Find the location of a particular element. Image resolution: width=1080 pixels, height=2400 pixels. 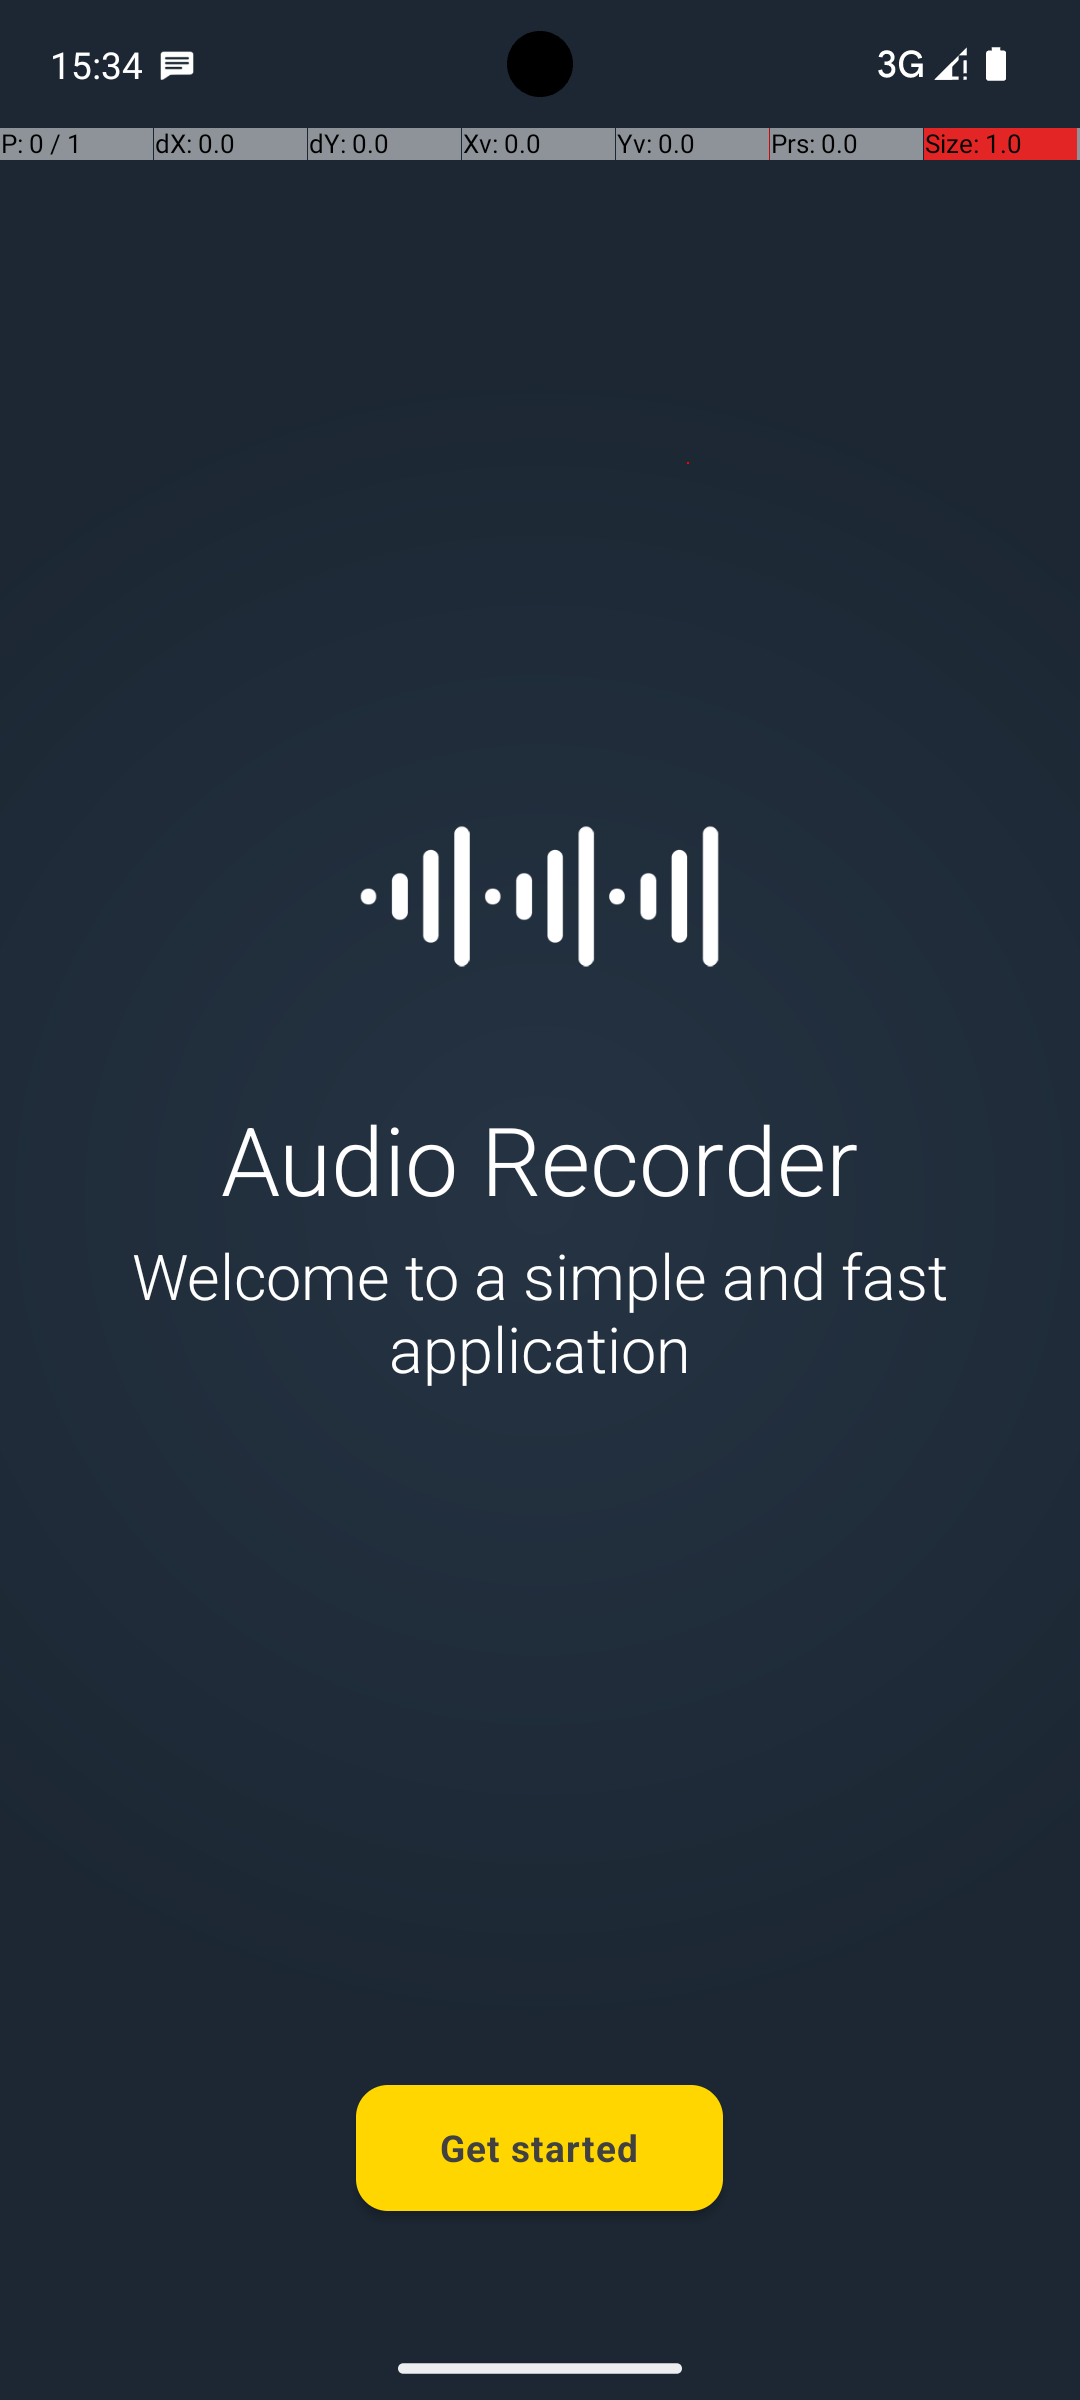

Welcome to a simple and fast application is located at coordinates (540, 1312).